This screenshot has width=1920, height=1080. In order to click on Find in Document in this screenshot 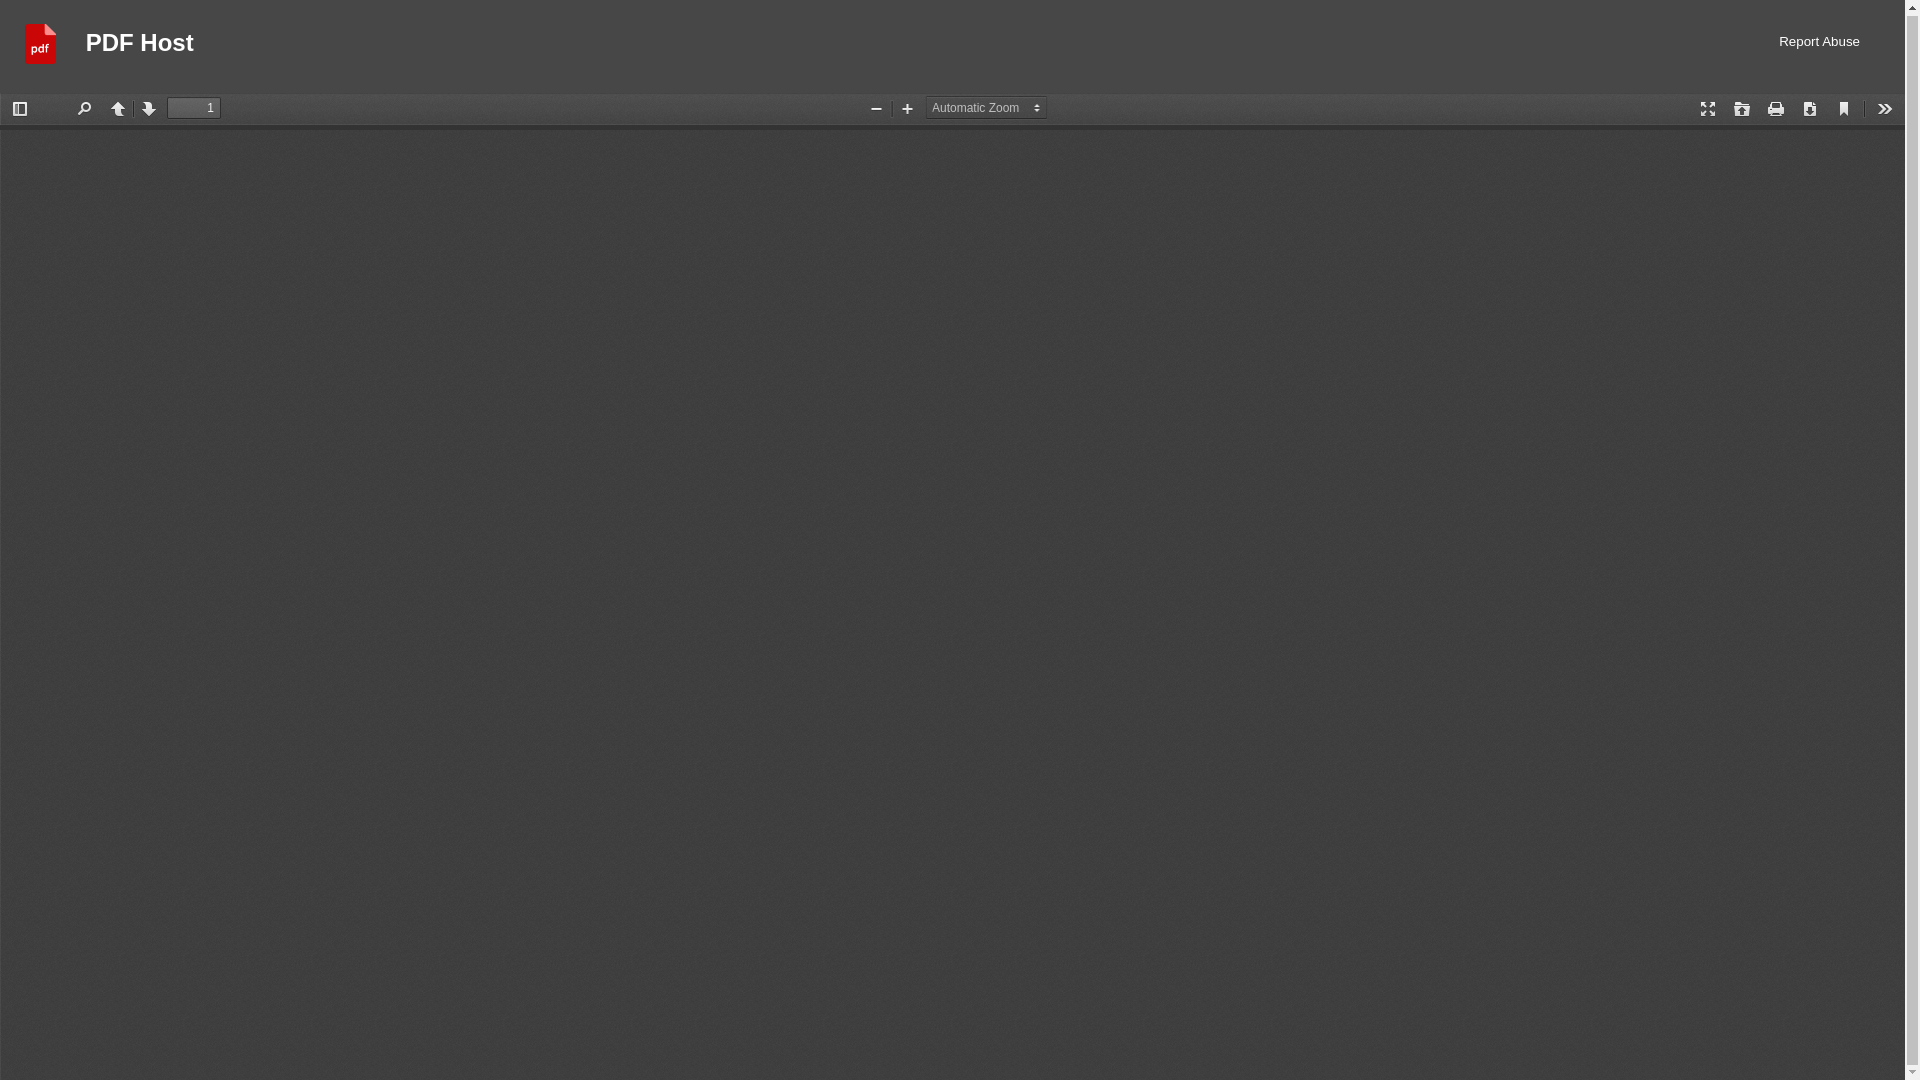, I will do `click(83, 108)`.